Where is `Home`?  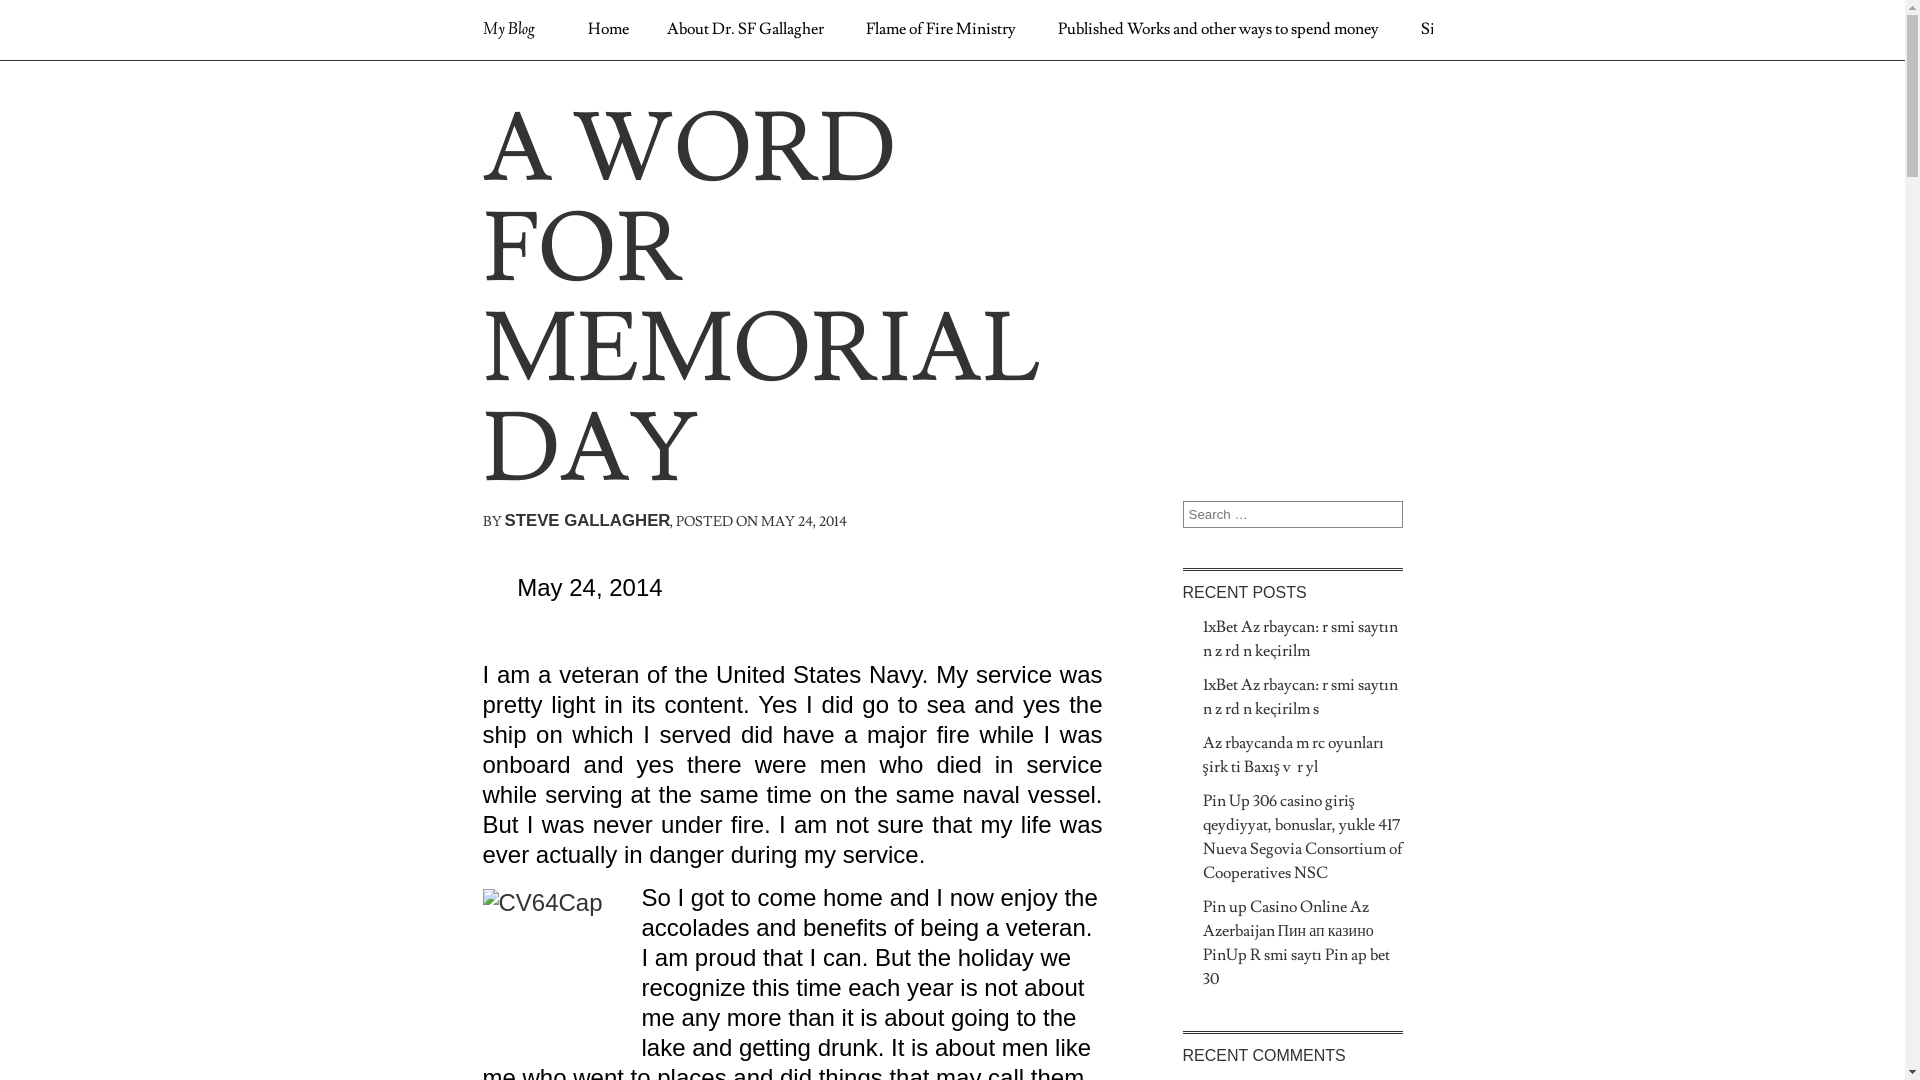 Home is located at coordinates (608, 29).